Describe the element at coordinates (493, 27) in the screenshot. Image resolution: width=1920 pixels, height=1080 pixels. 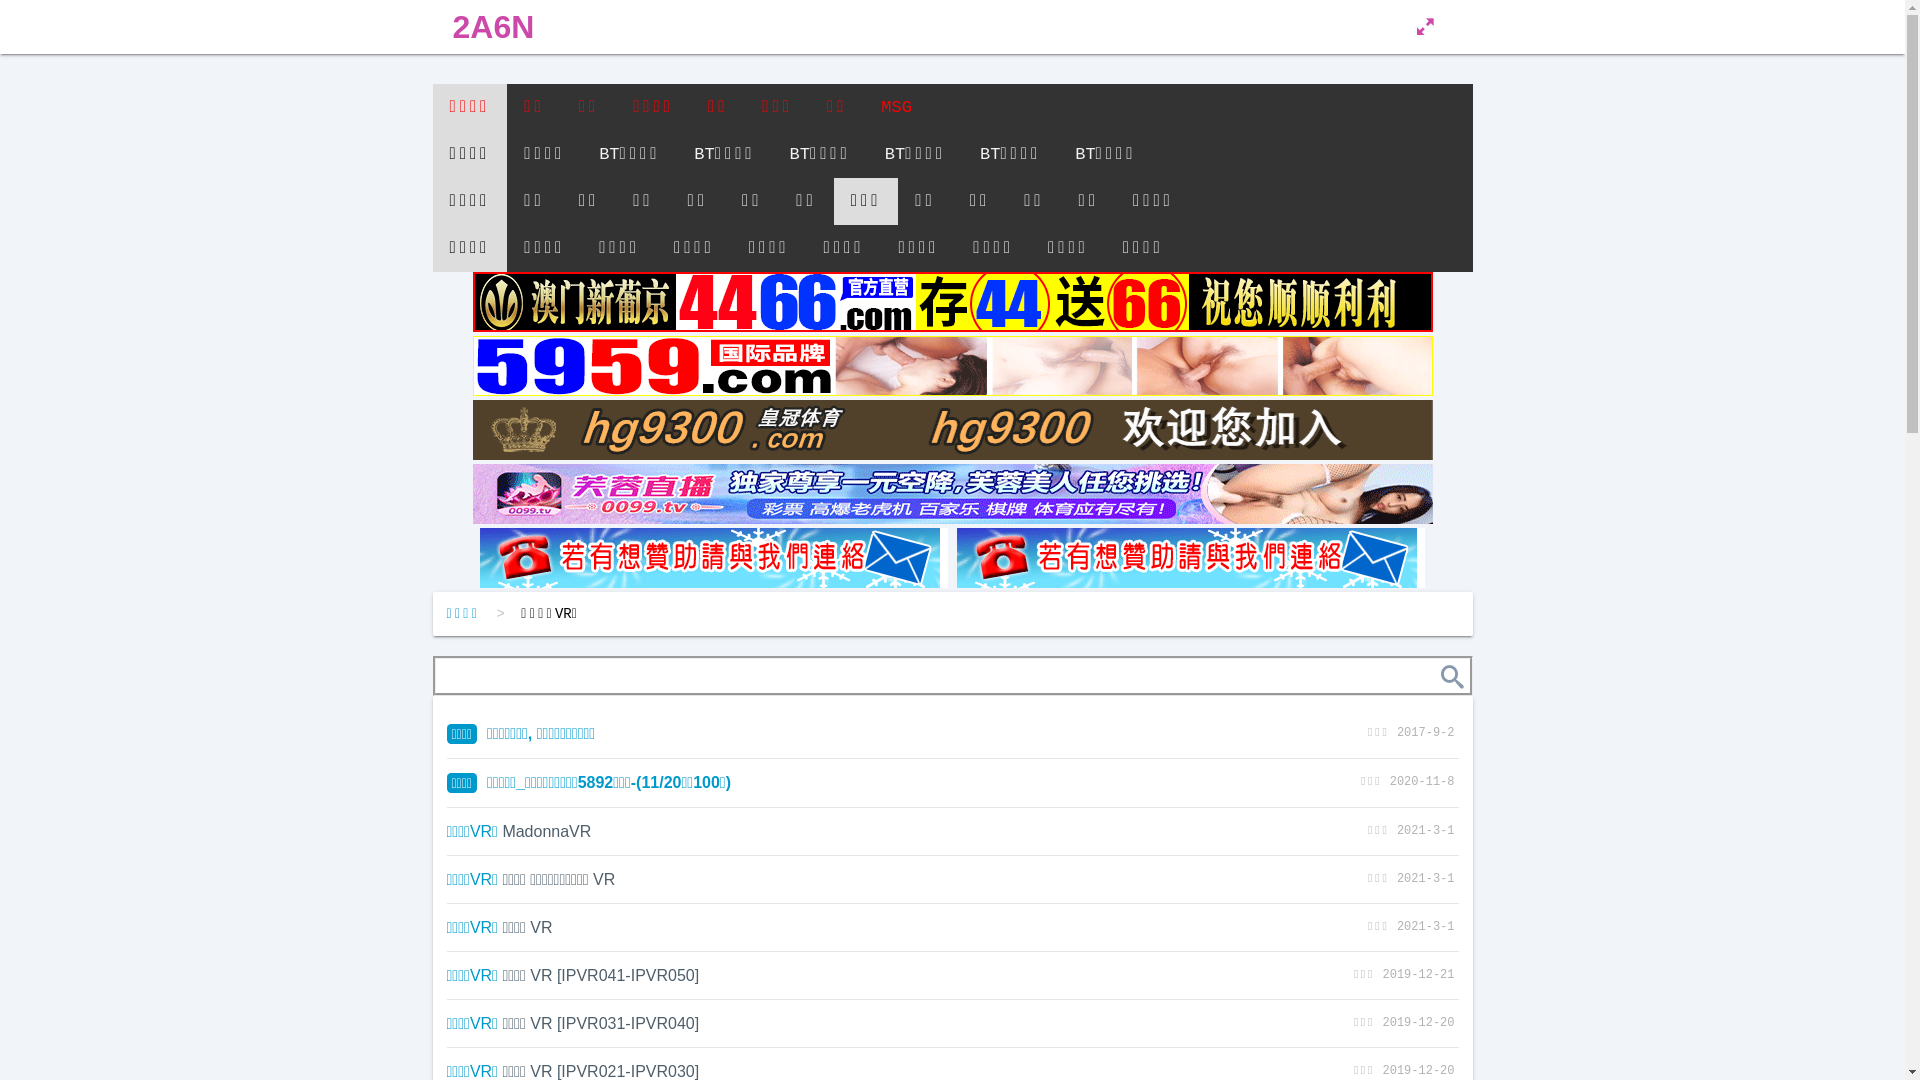
I see `2A6N` at that location.